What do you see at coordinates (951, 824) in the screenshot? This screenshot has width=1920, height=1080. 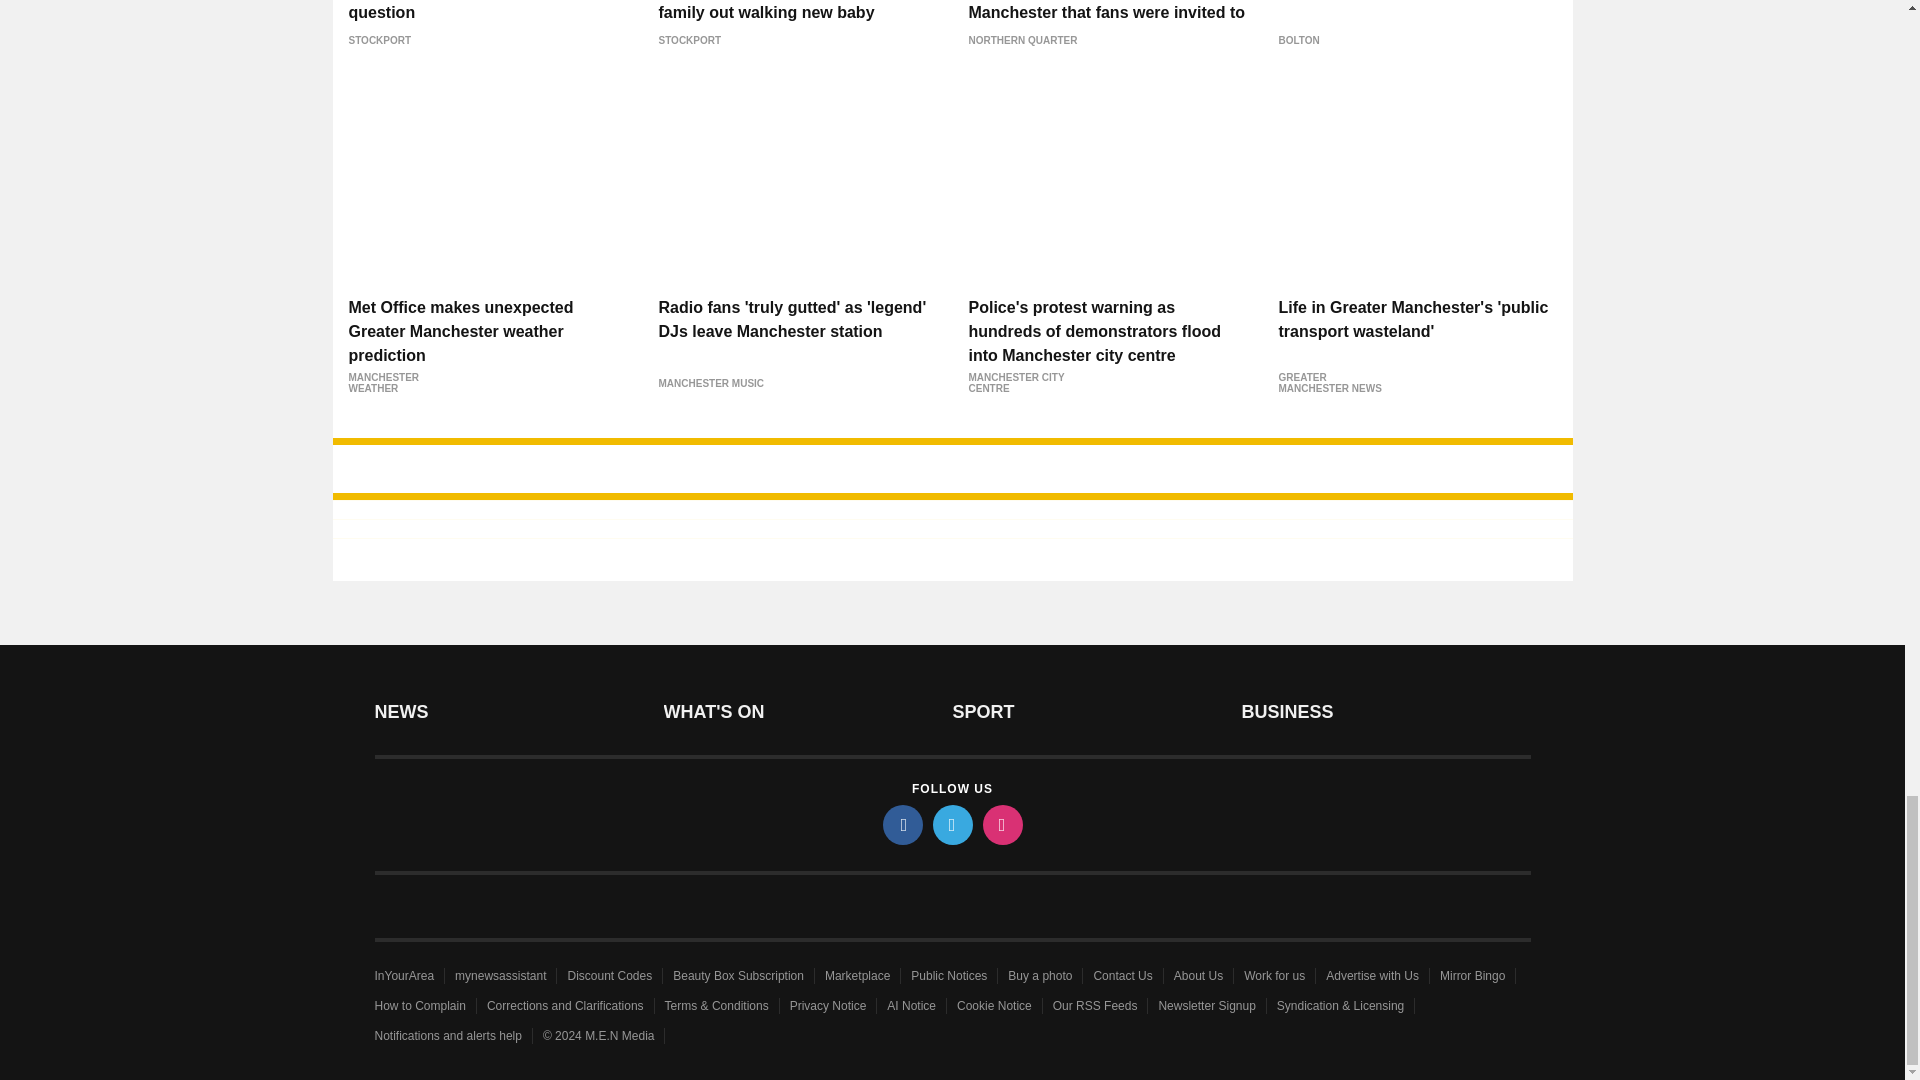 I see `twitter` at bounding box center [951, 824].